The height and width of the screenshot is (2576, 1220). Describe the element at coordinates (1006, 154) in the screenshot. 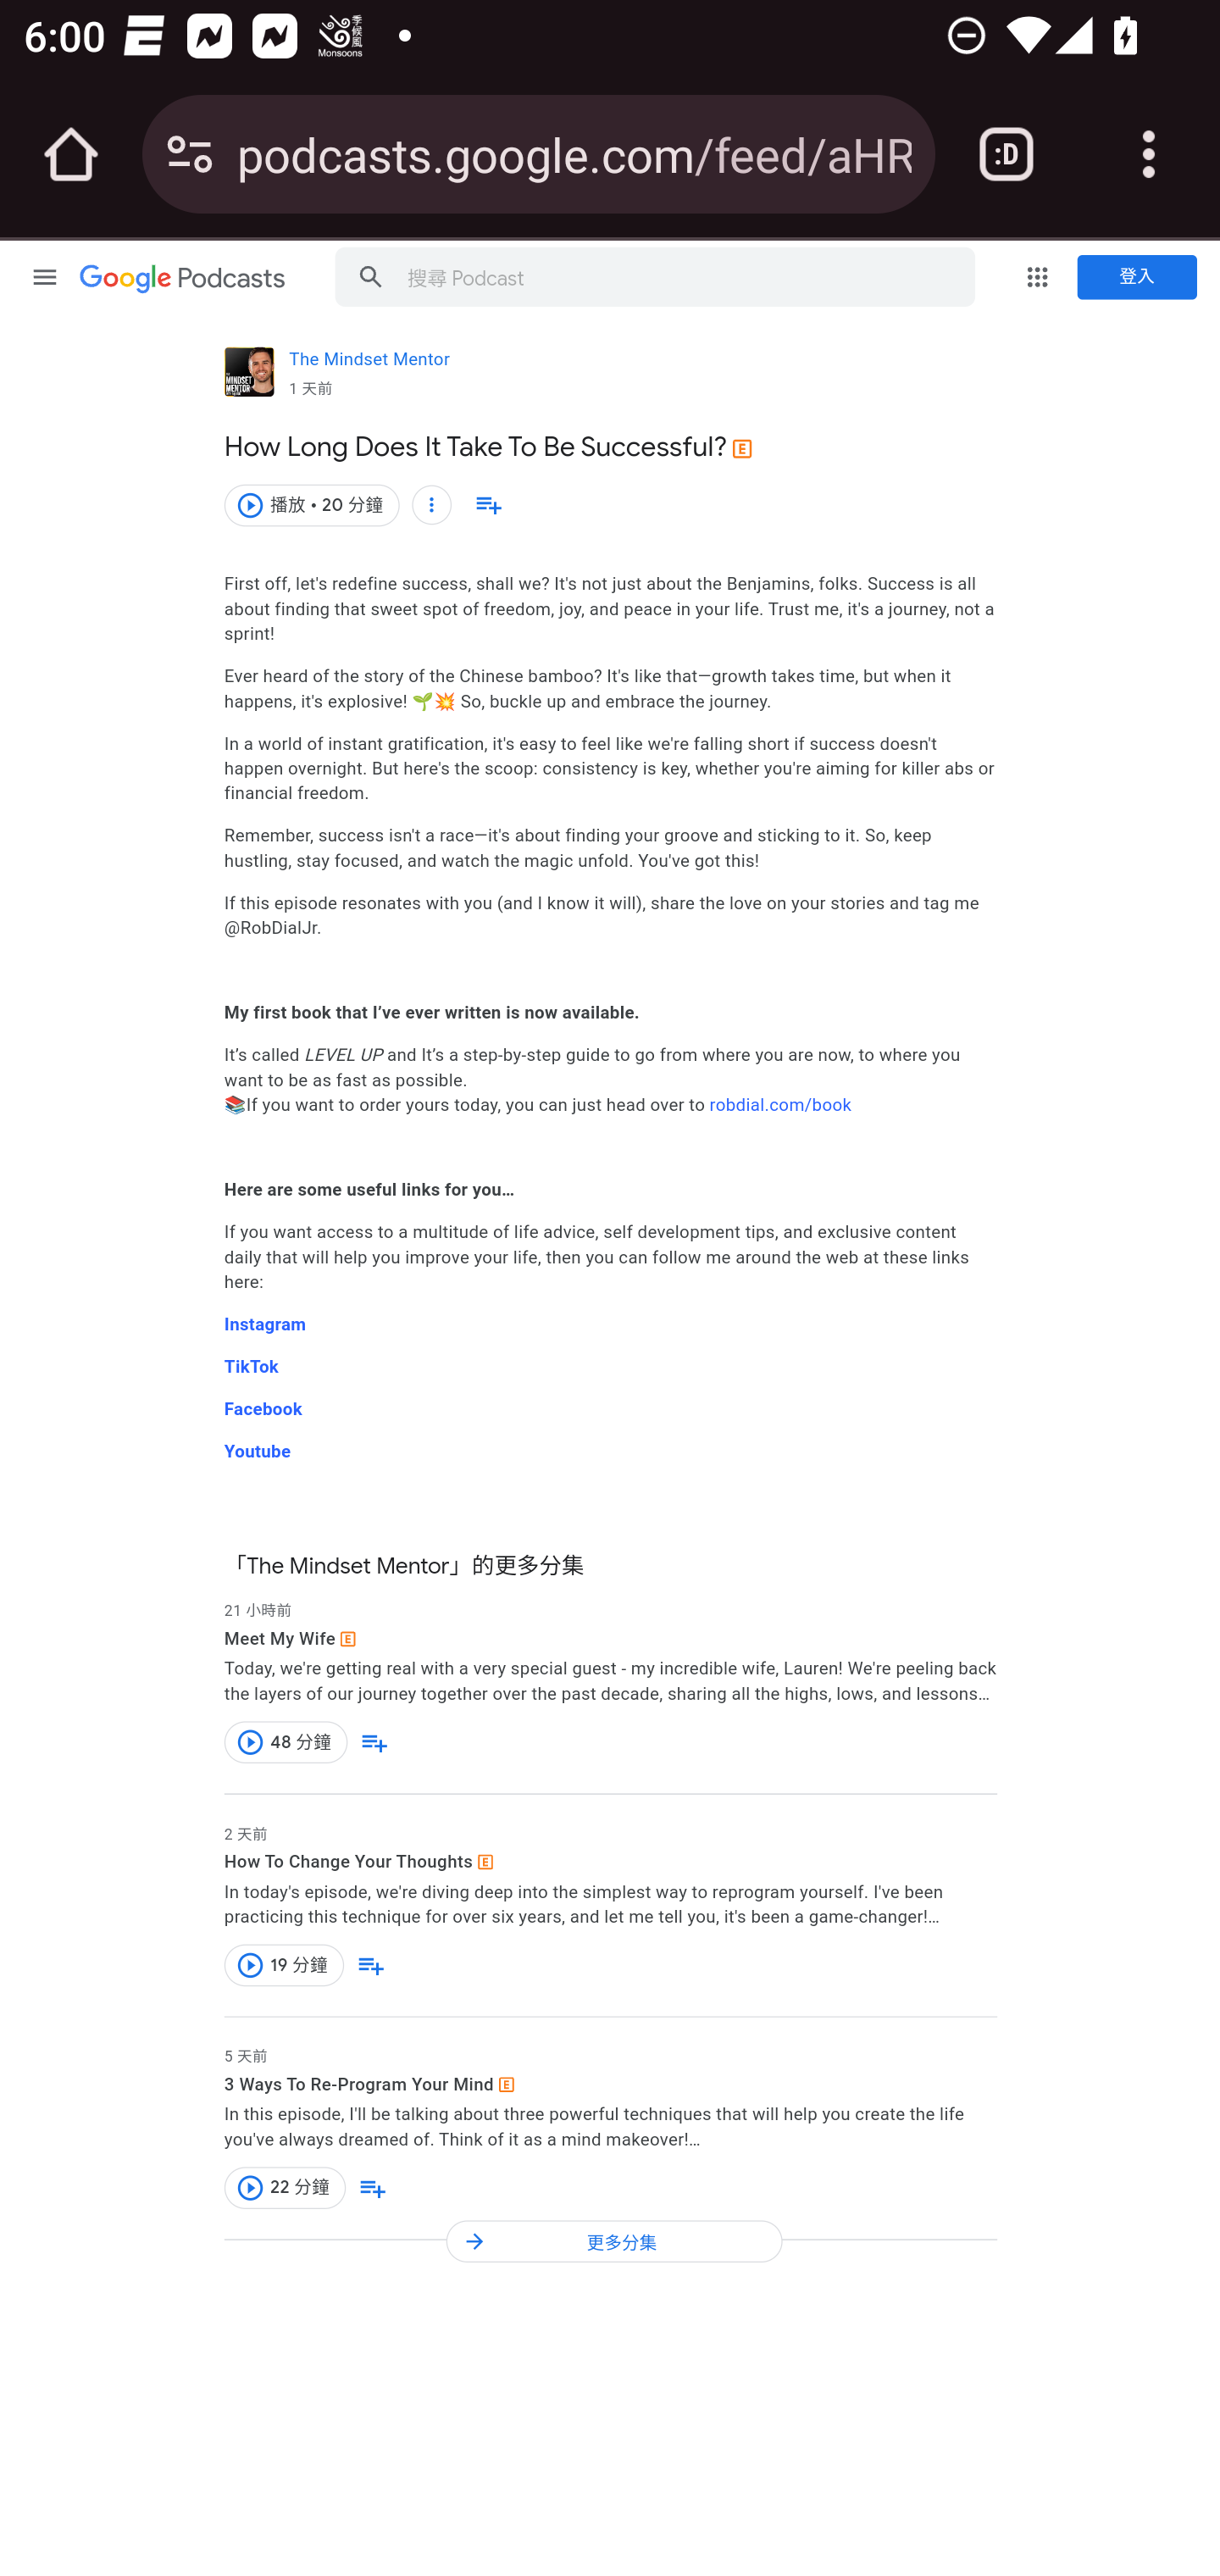

I see `Switch or close tabs` at that location.